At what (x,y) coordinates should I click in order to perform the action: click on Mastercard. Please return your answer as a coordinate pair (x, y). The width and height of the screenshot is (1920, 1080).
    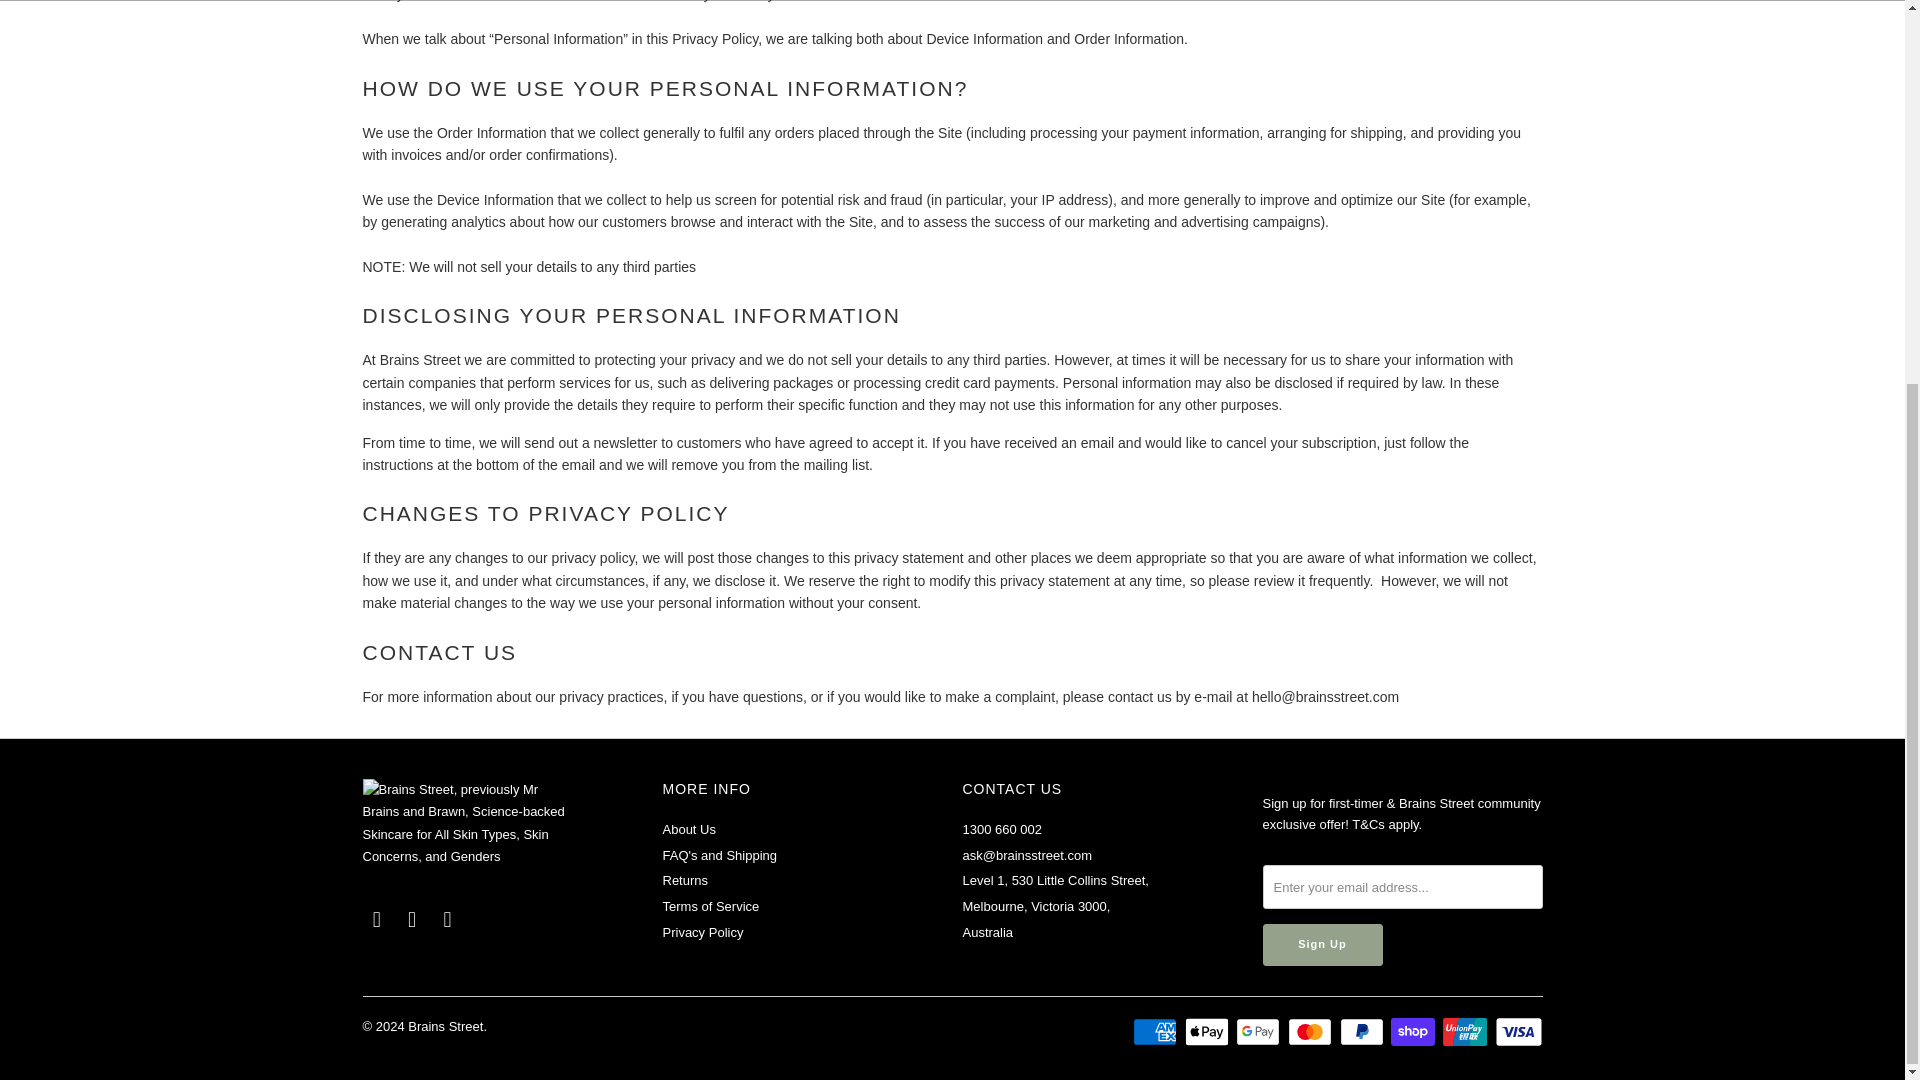
    Looking at the image, I should click on (1312, 1032).